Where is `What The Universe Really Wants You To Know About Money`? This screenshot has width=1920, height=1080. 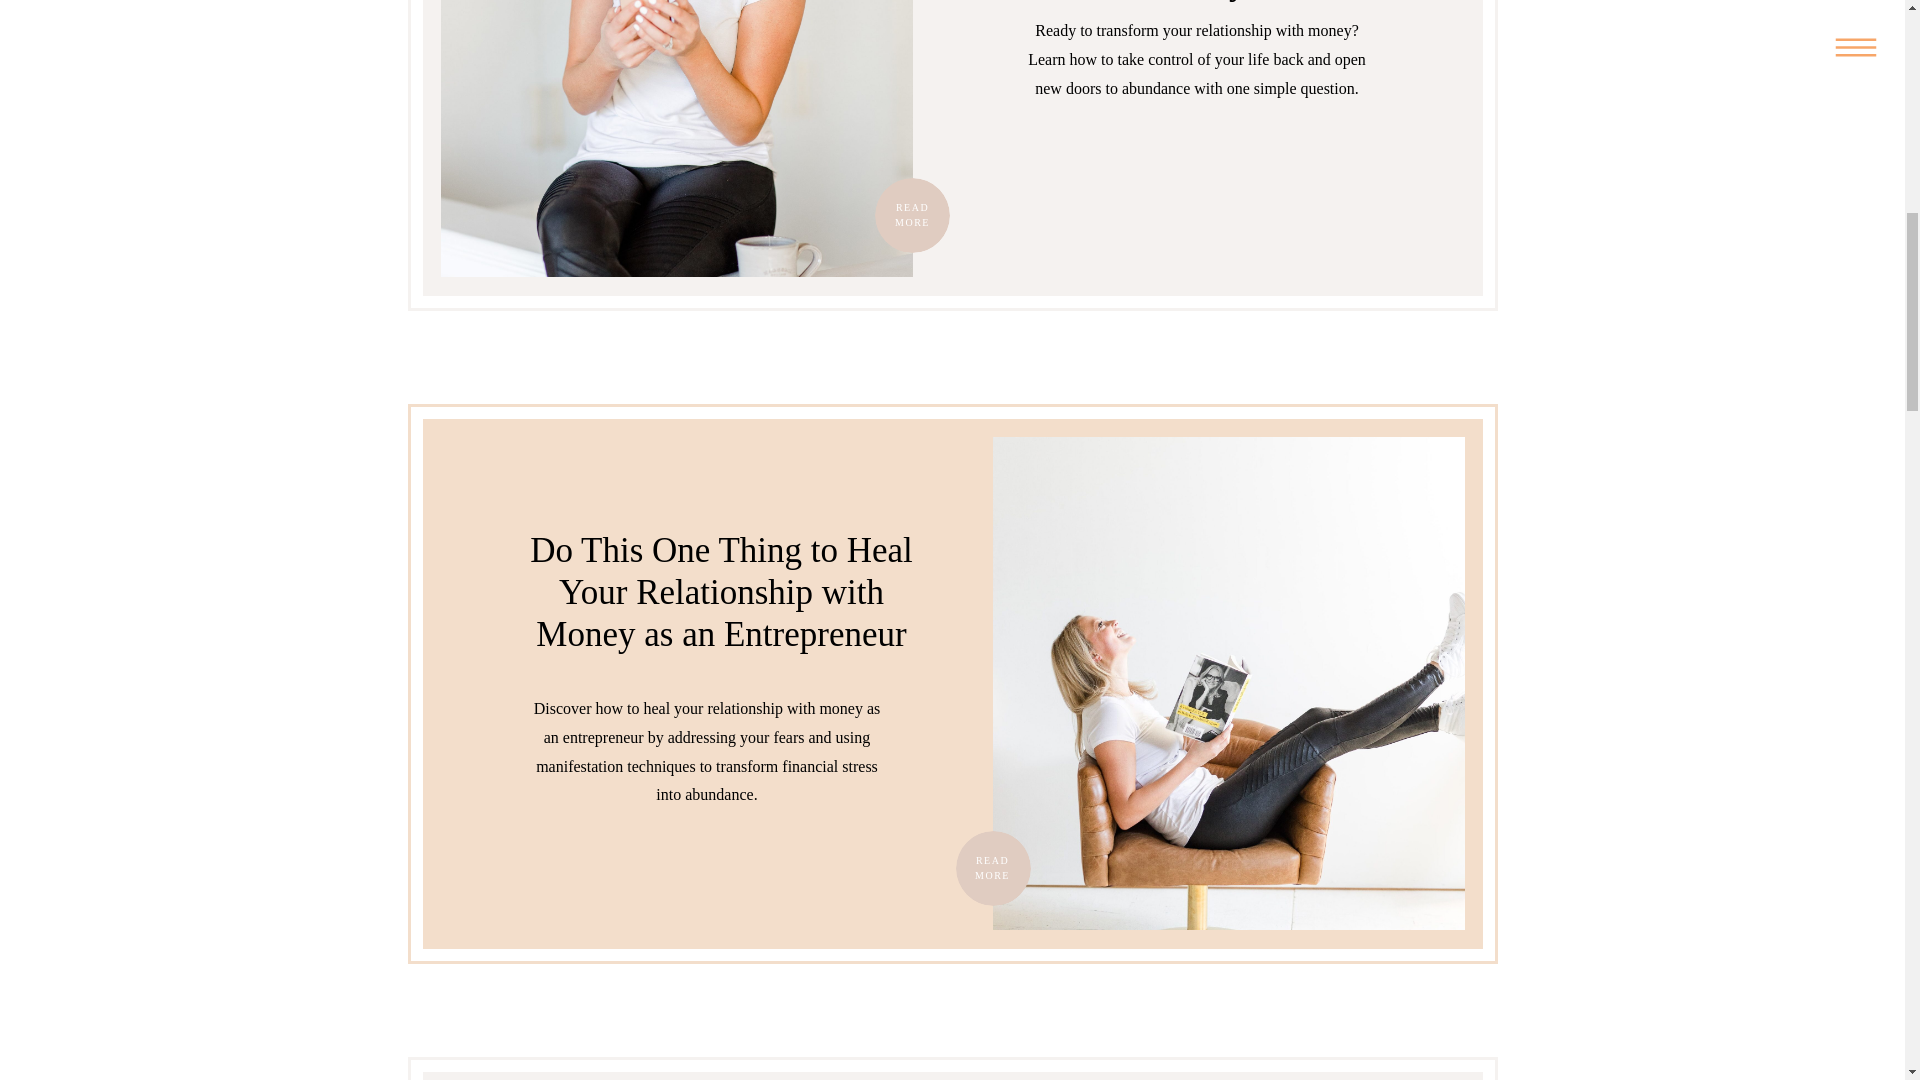 What The Universe Really Wants You To Know About Money is located at coordinates (910, 215).